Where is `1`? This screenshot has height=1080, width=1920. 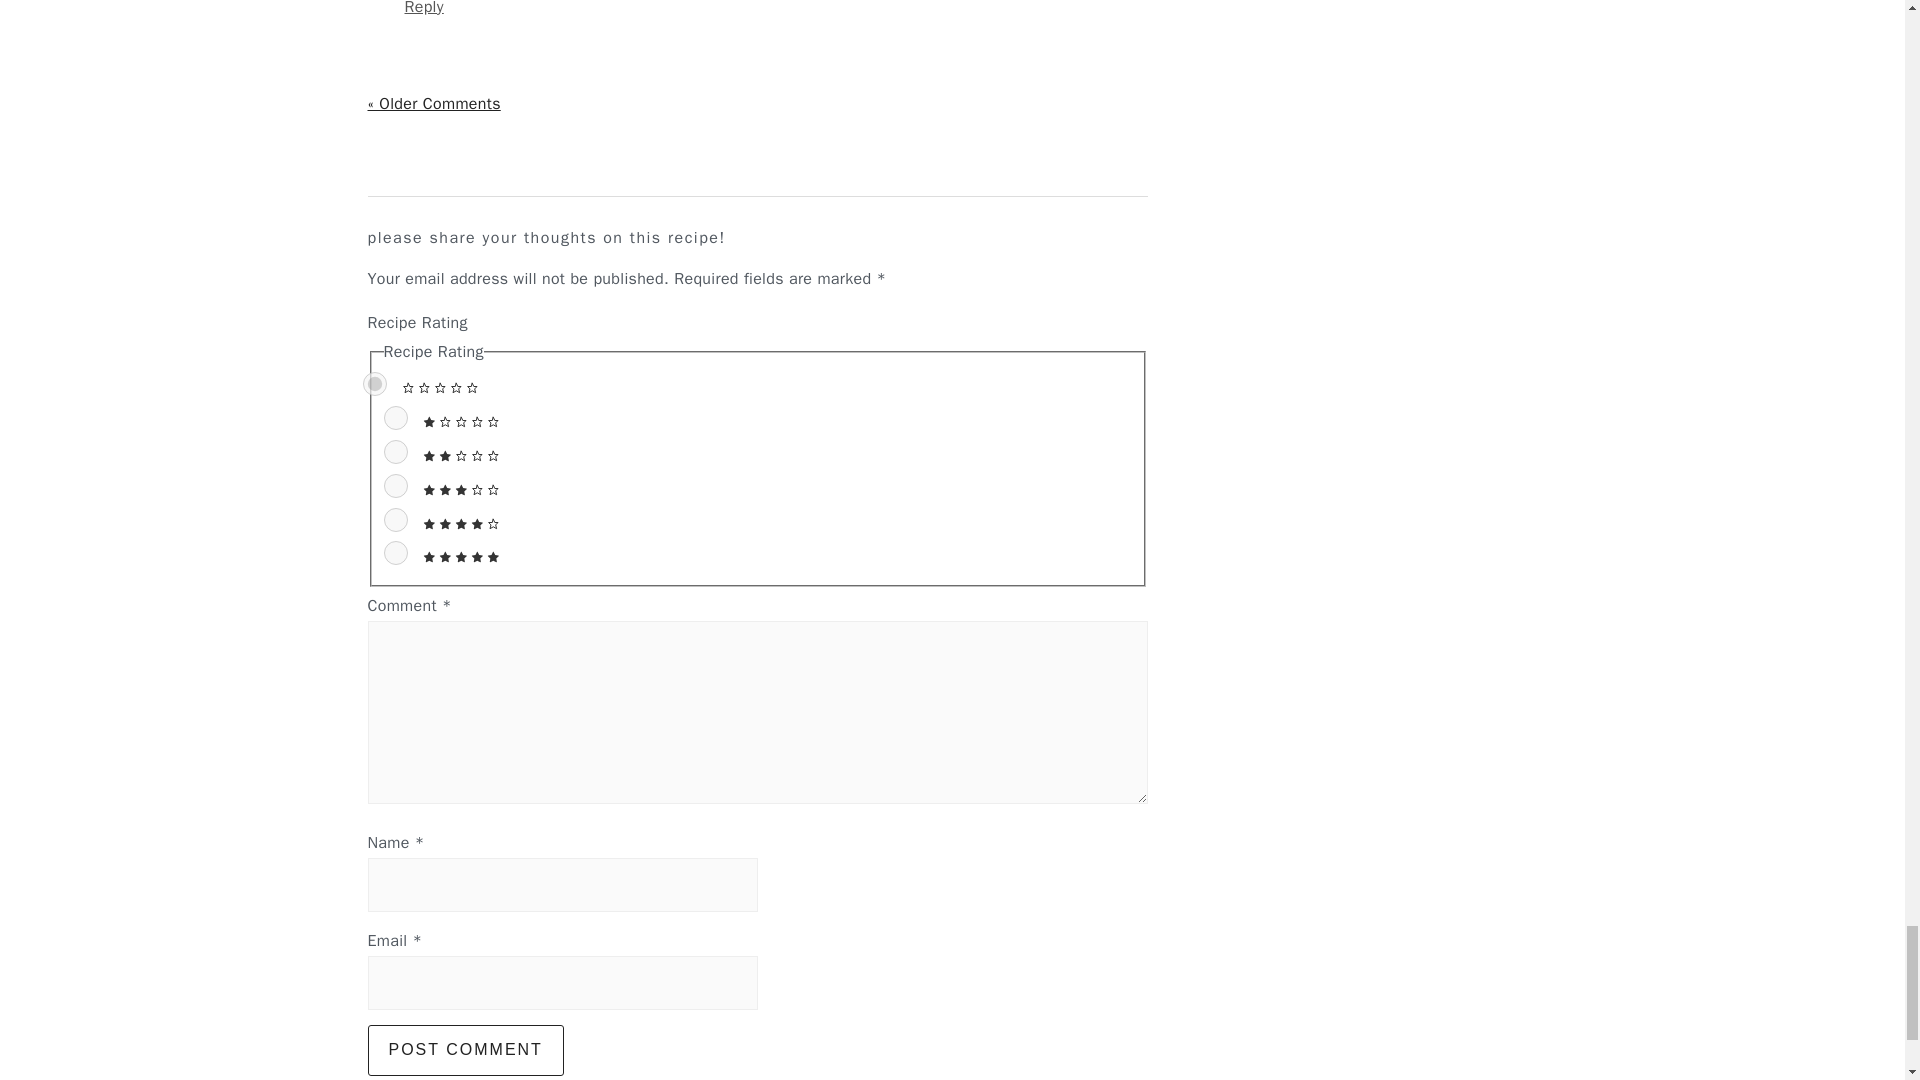 1 is located at coordinates (396, 418).